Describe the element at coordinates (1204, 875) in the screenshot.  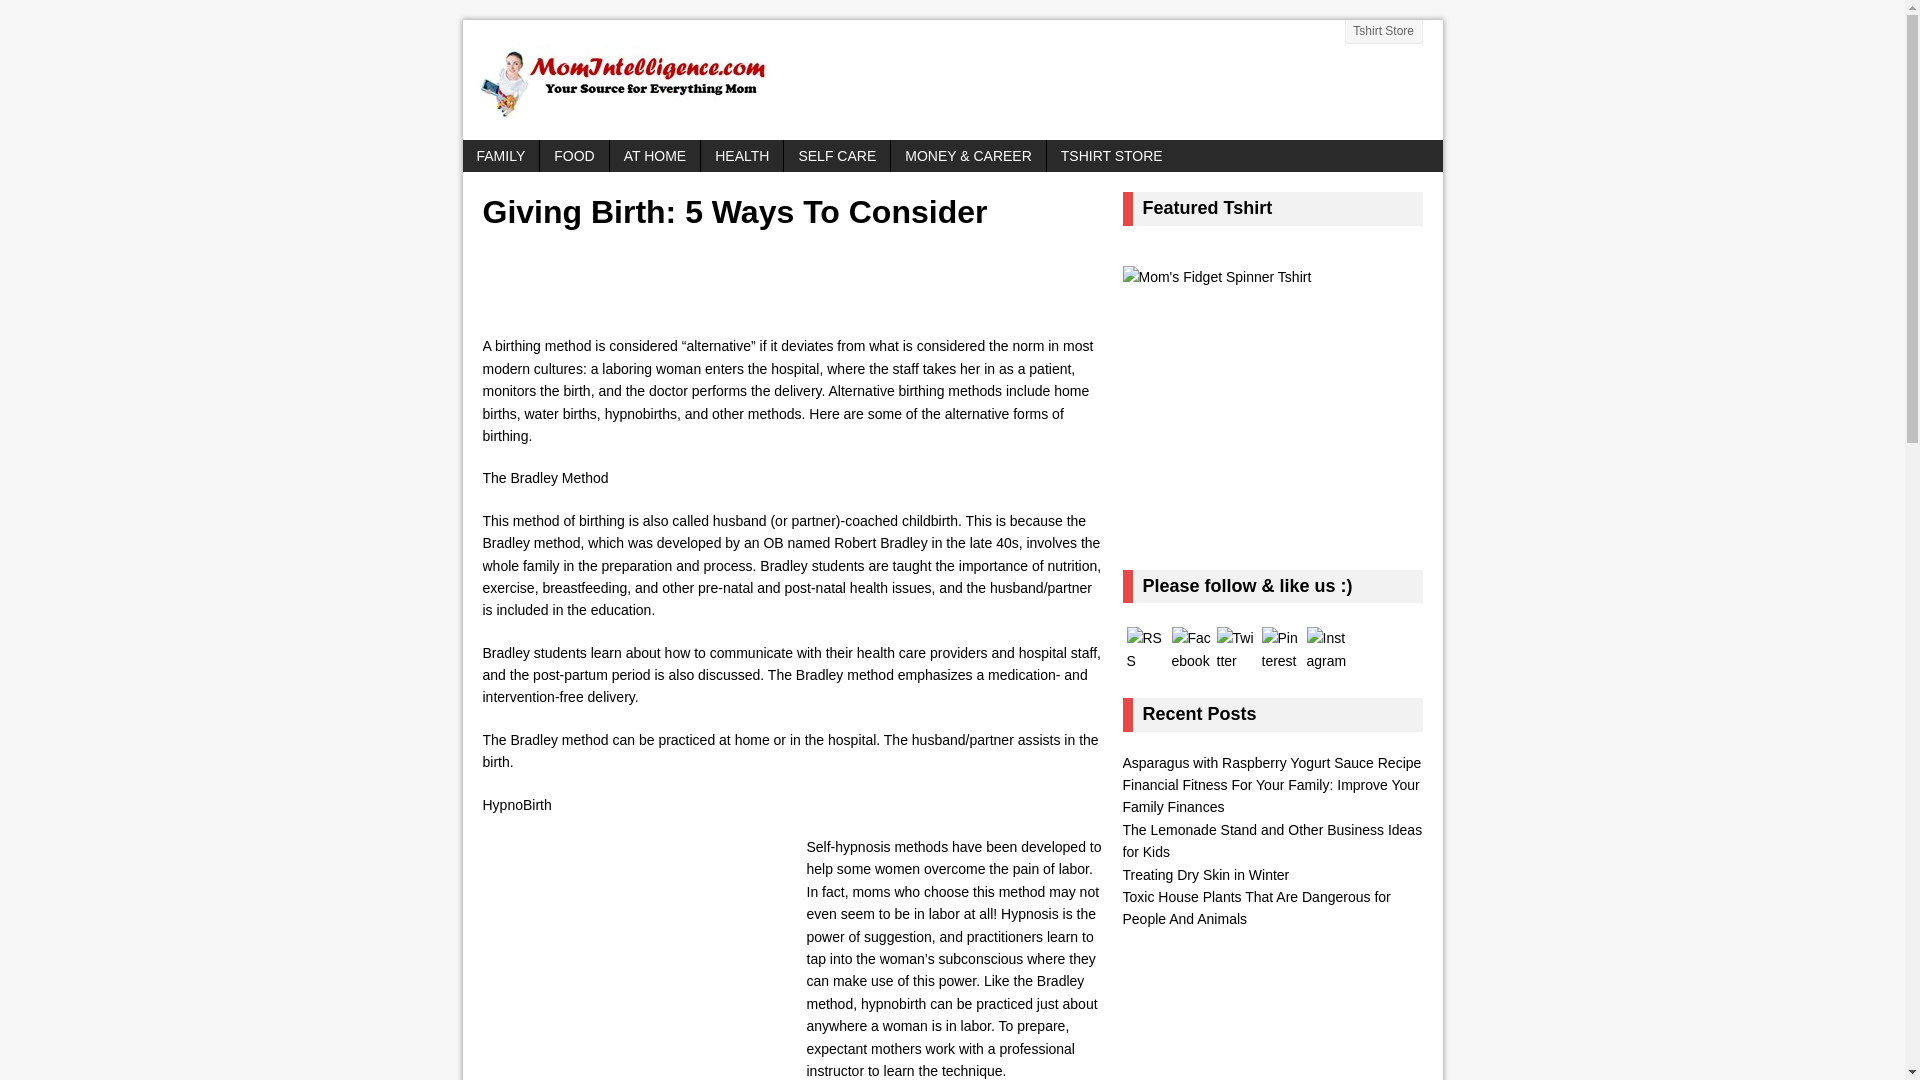
I see `Treating Dry Skin in Winter` at that location.